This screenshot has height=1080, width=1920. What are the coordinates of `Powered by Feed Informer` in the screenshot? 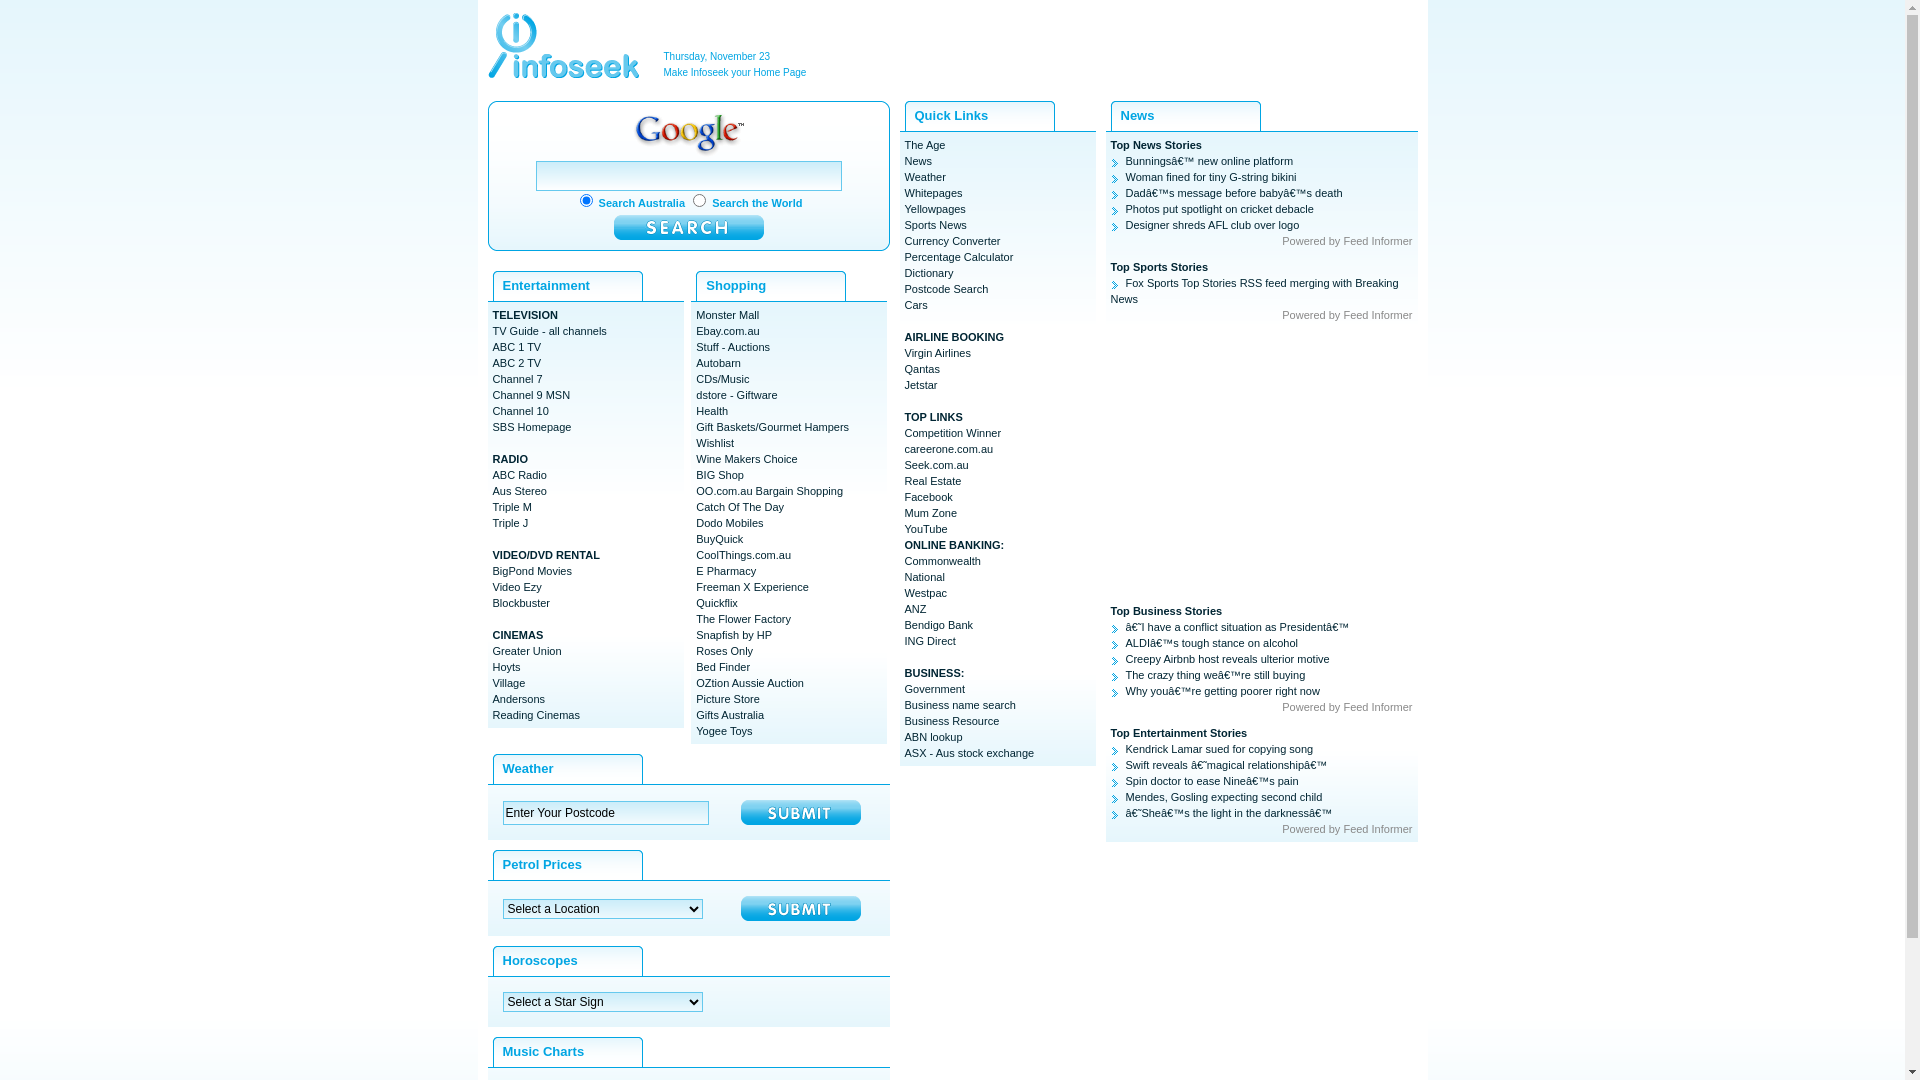 It's located at (1347, 707).